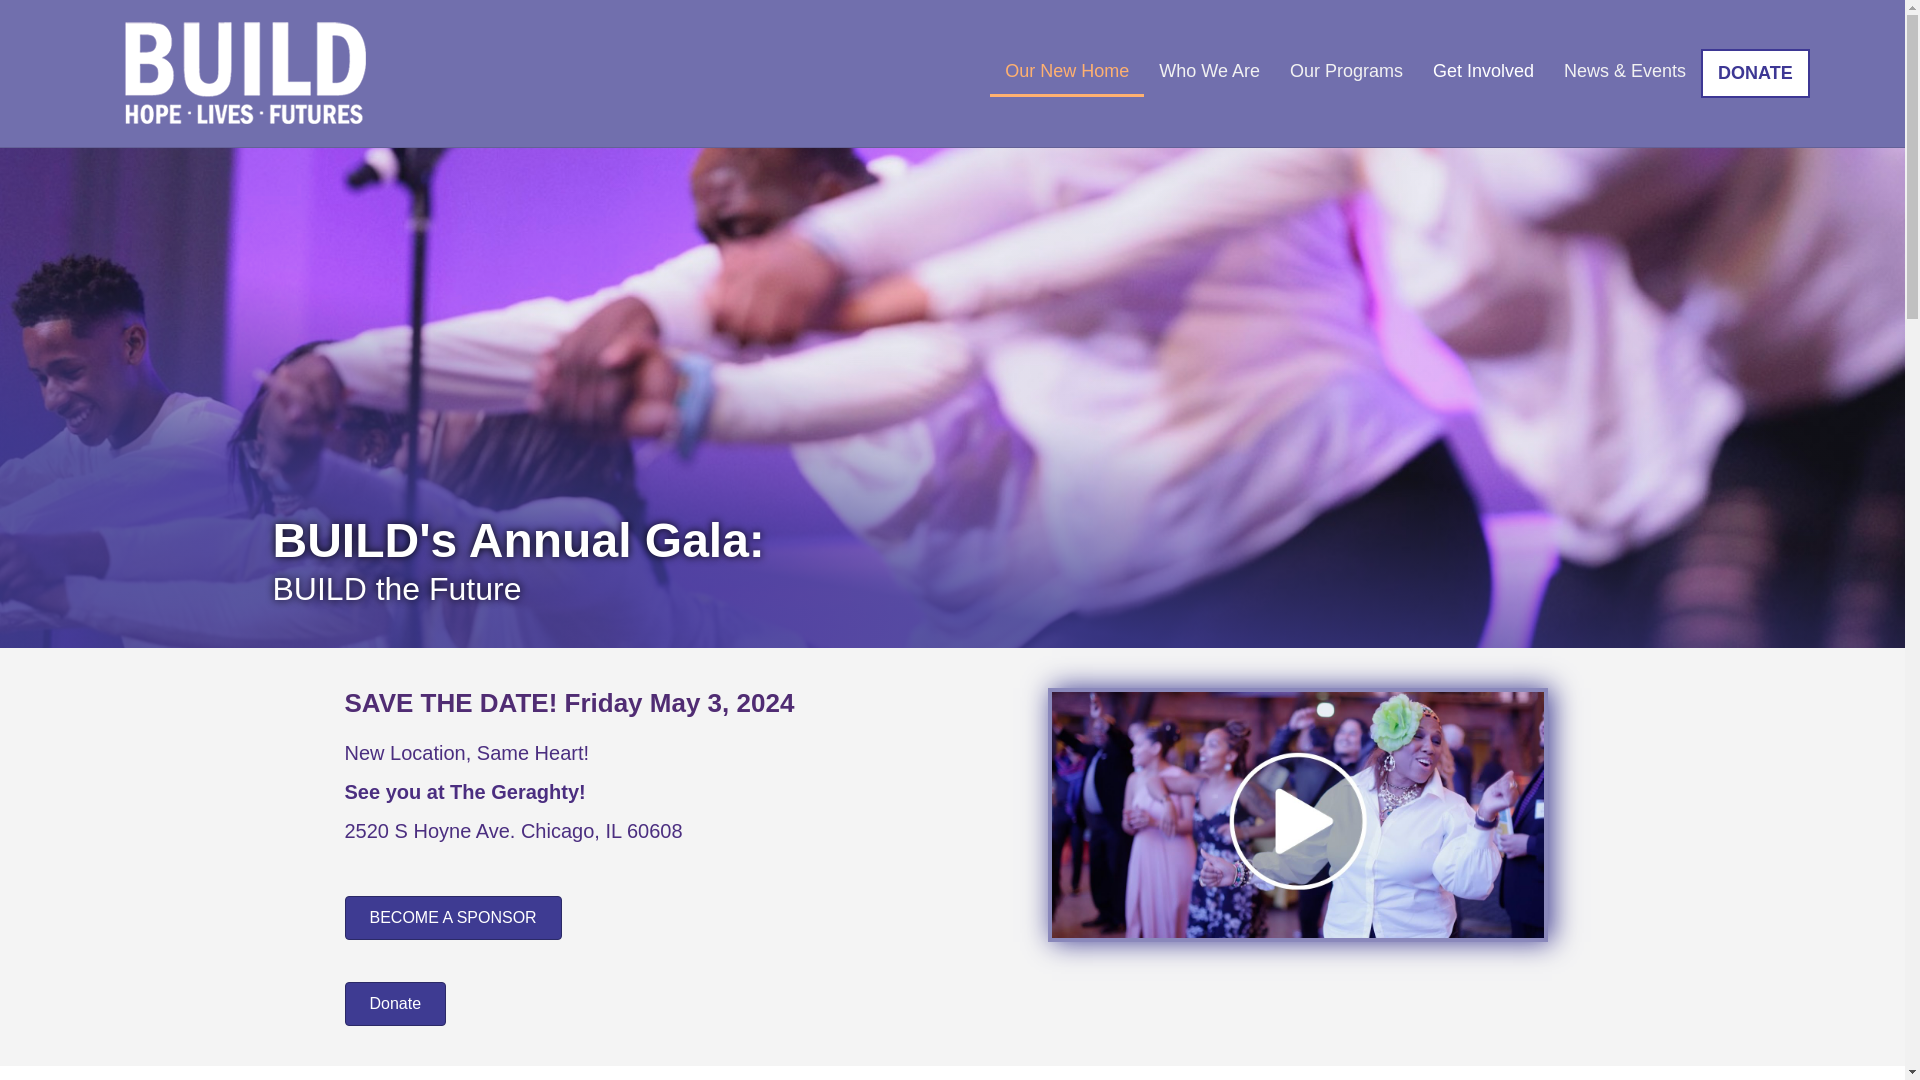 The height and width of the screenshot is (1080, 1920). Describe the element at coordinates (1067, 72) in the screenshot. I see `Our New Home` at that location.